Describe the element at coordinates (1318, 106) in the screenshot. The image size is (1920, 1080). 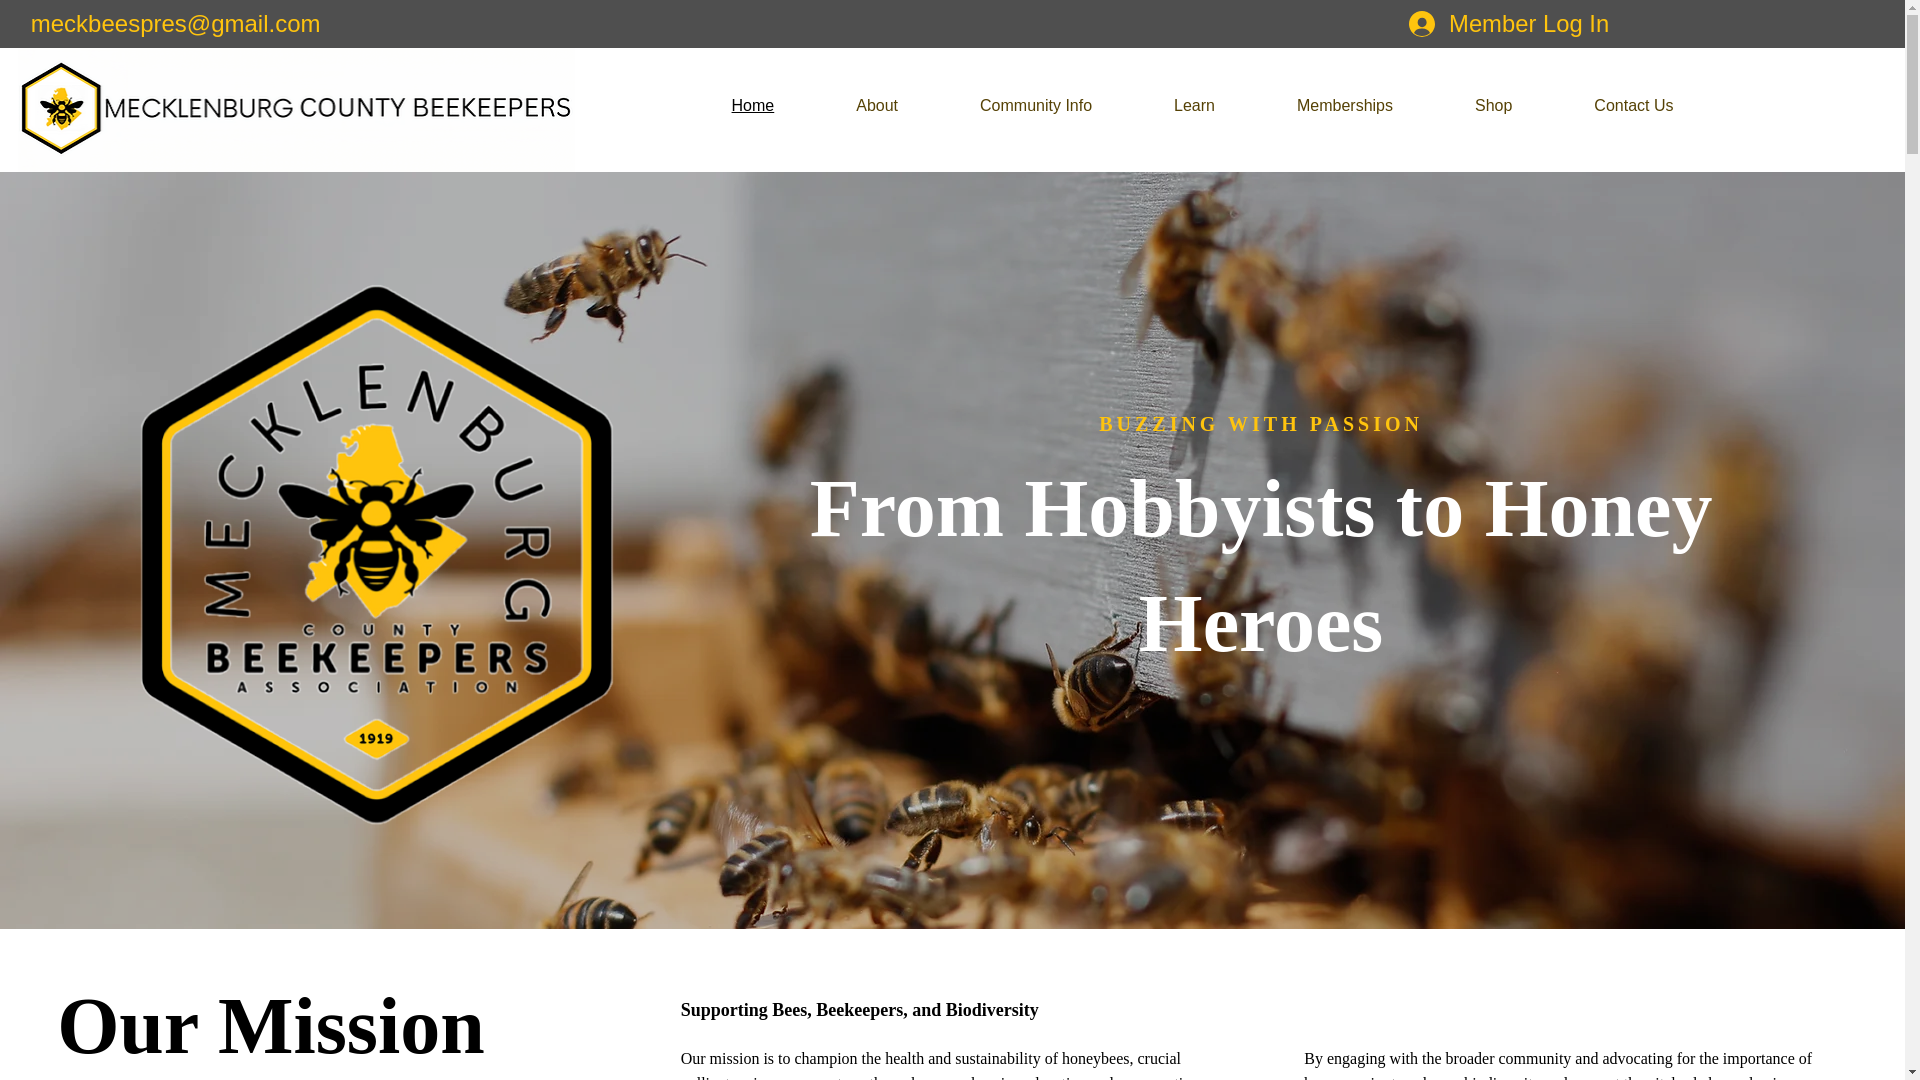
I see `Memberships` at that location.